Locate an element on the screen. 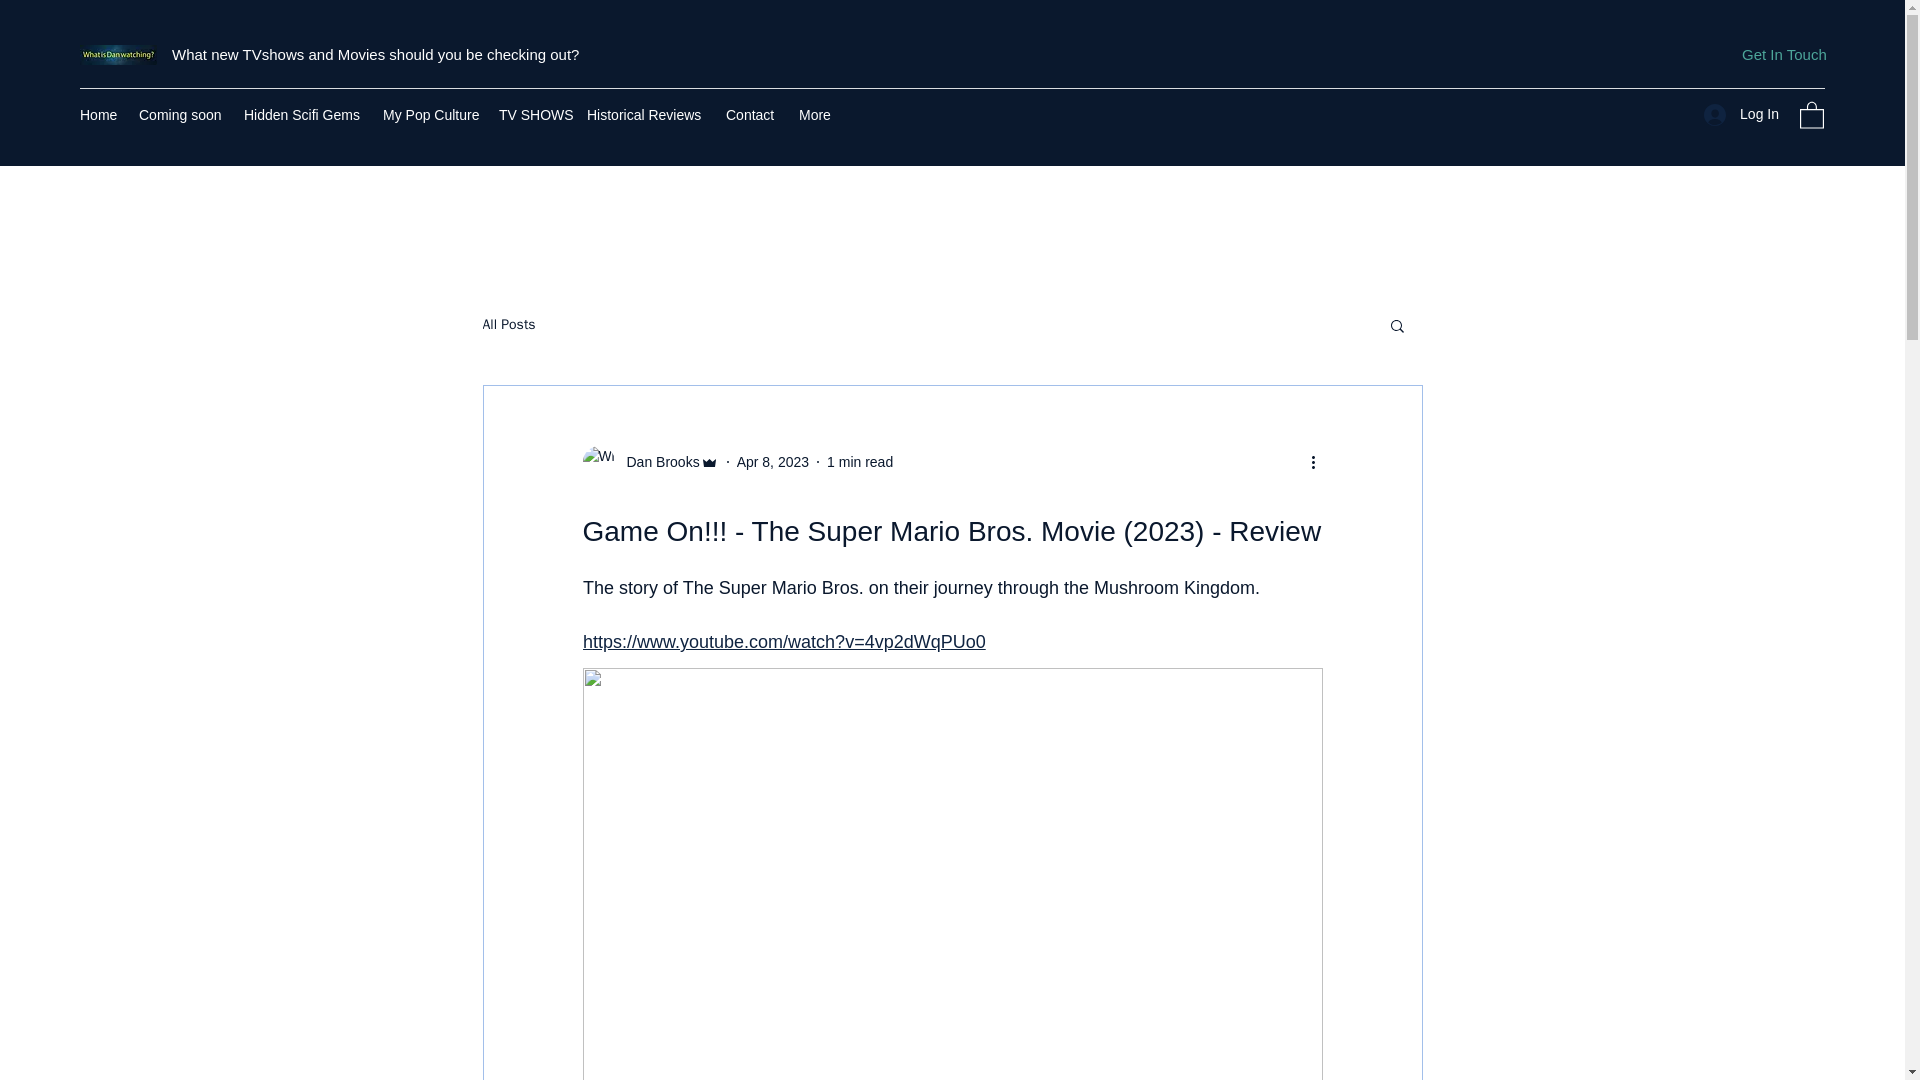  Dan Brooks is located at coordinates (650, 462).